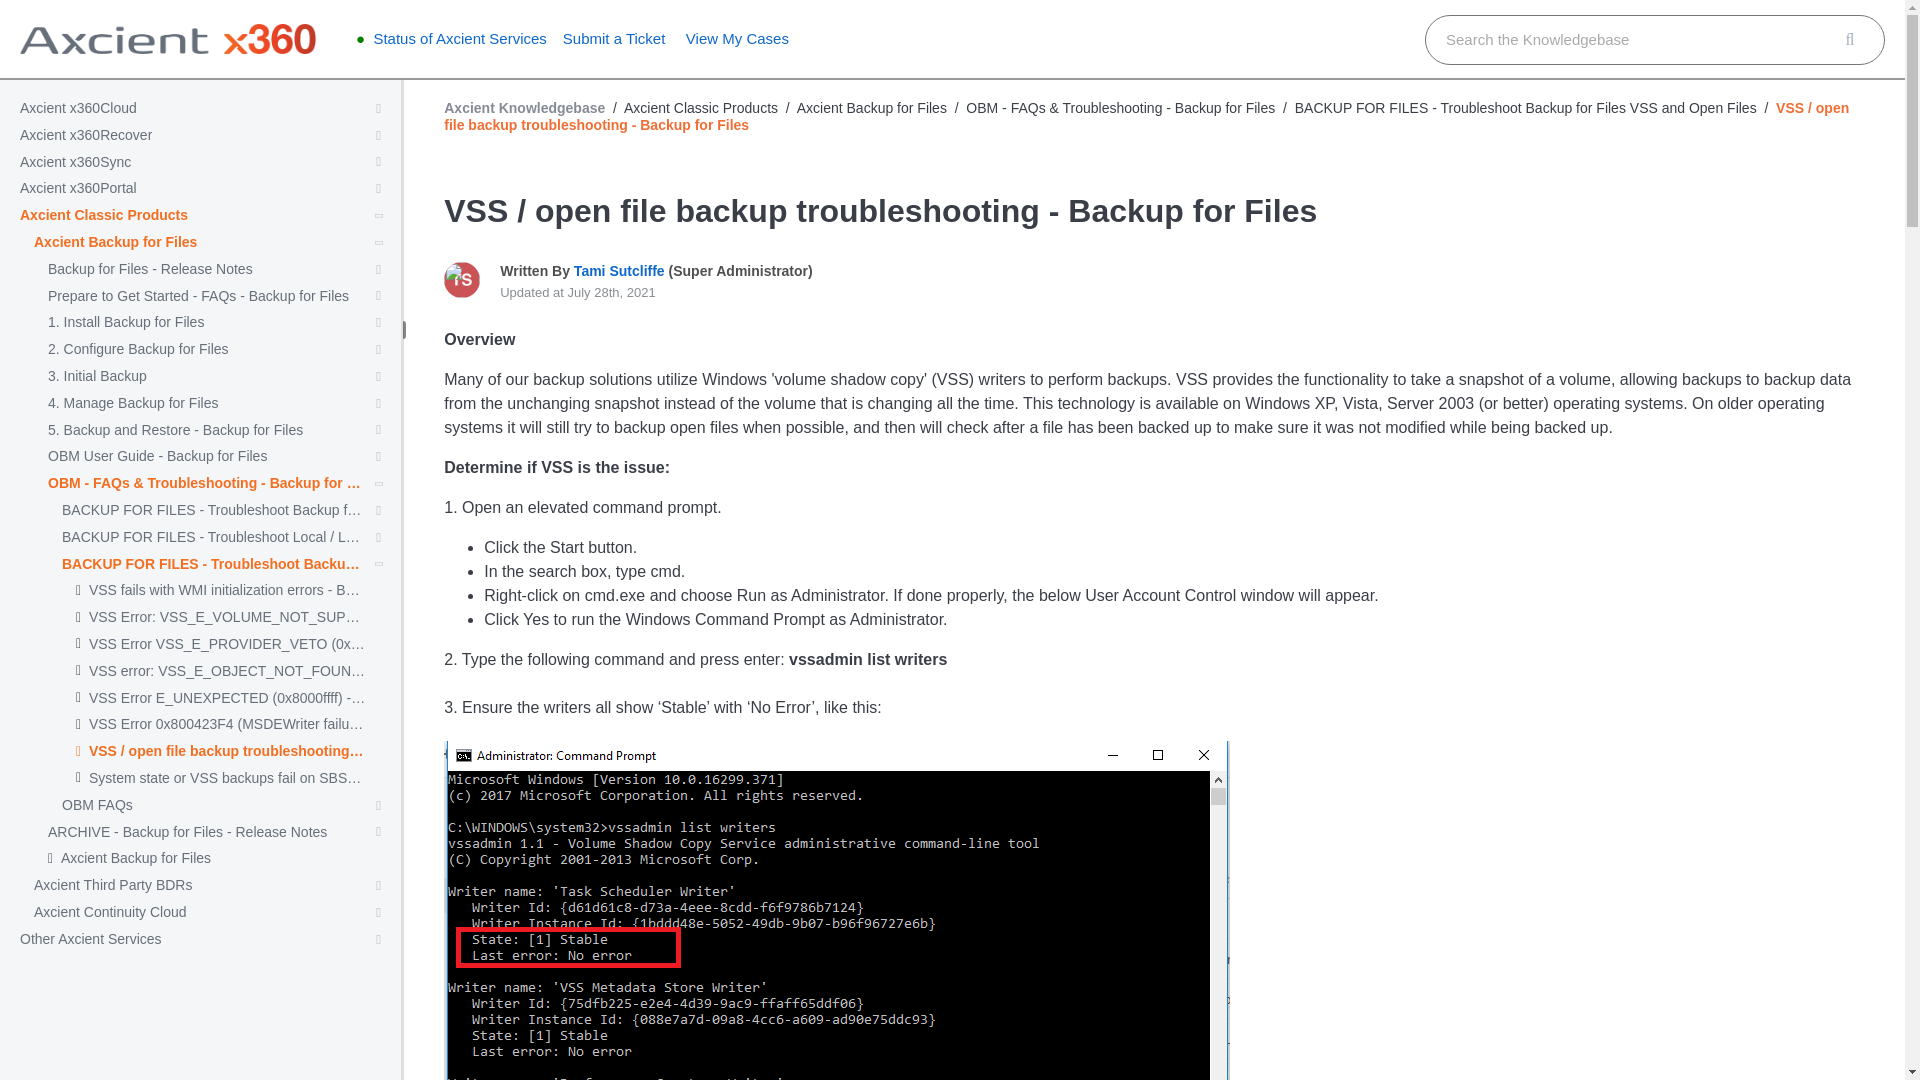 The image size is (1920, 1080). What do you see at coordinates (614, 38) in the screenshot?
I see `Submit a Ticket` at bounding box center [614, 38].